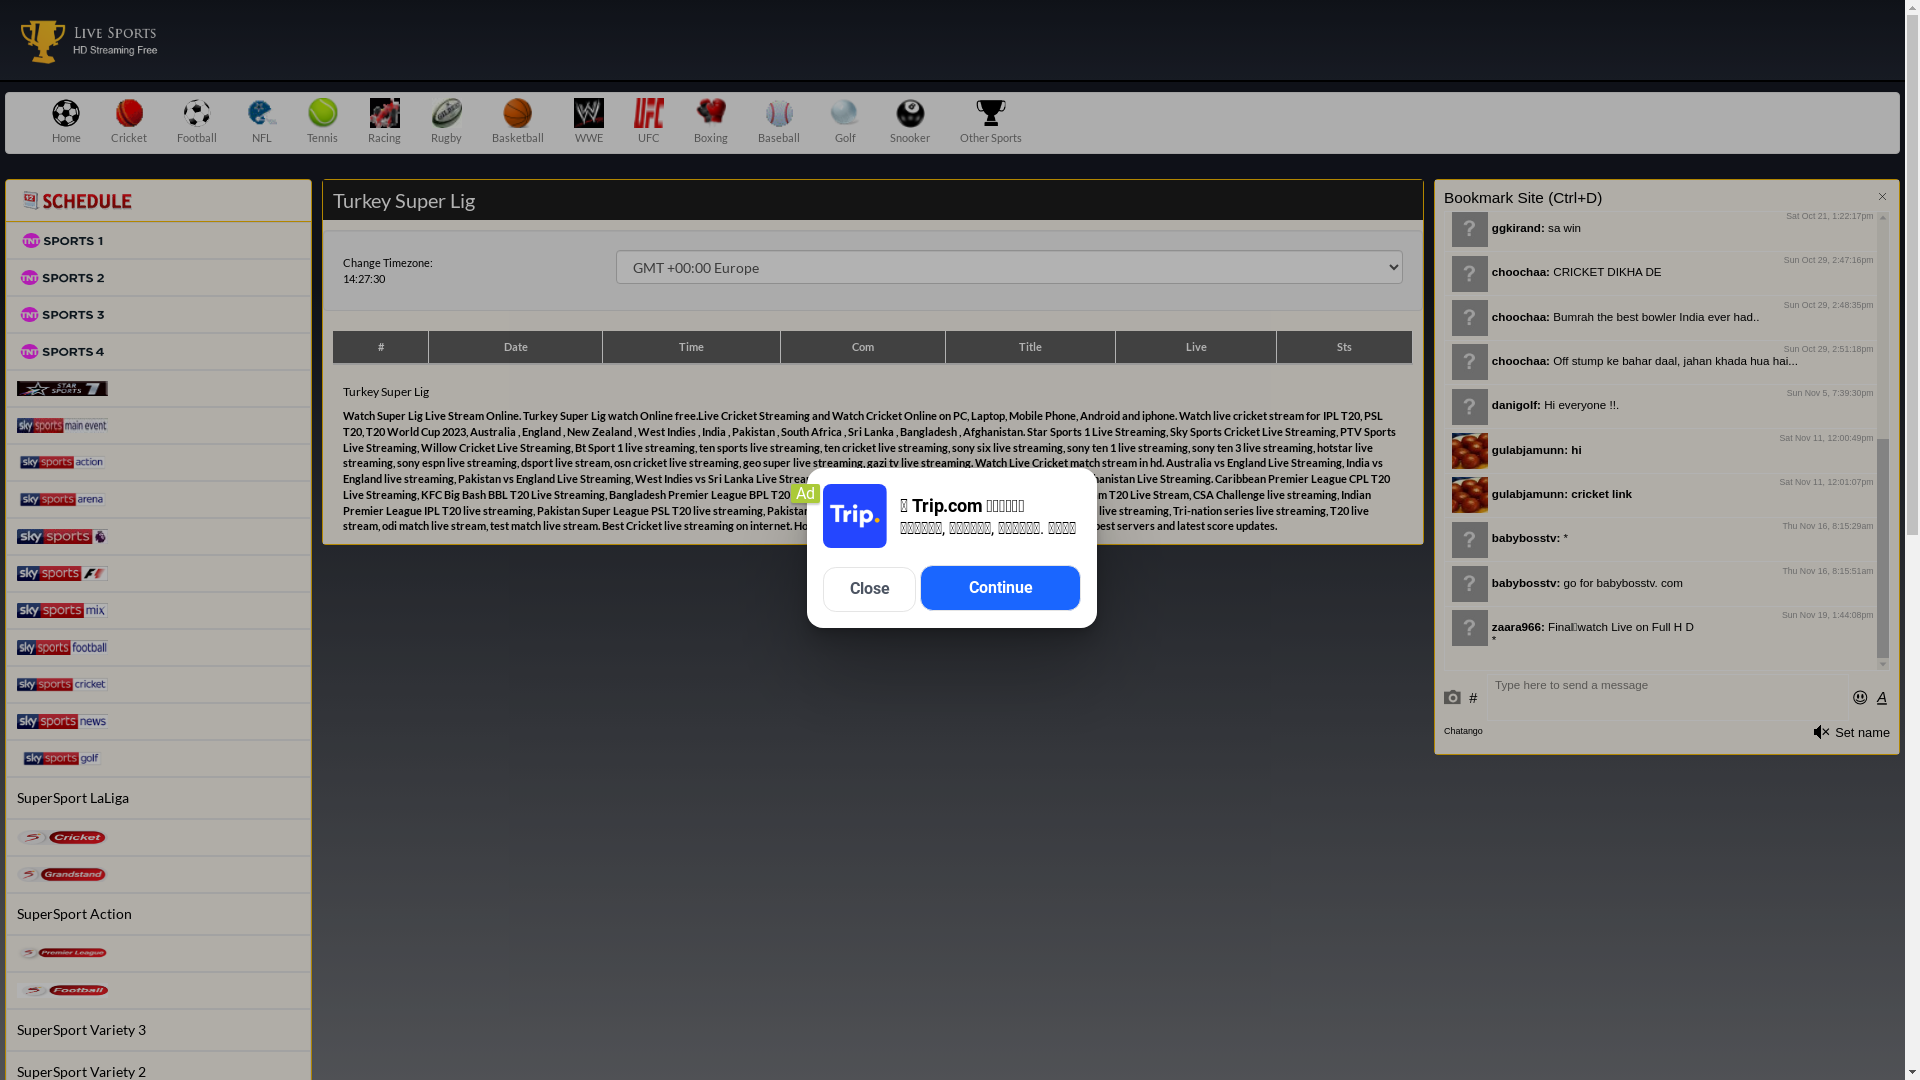 Image resolution: width=1920 pixels, height=1080 pixels. What do you see at coordinates (779, 123) in the screenshot?
I see `Baseball` at bounding box center [779, 123].